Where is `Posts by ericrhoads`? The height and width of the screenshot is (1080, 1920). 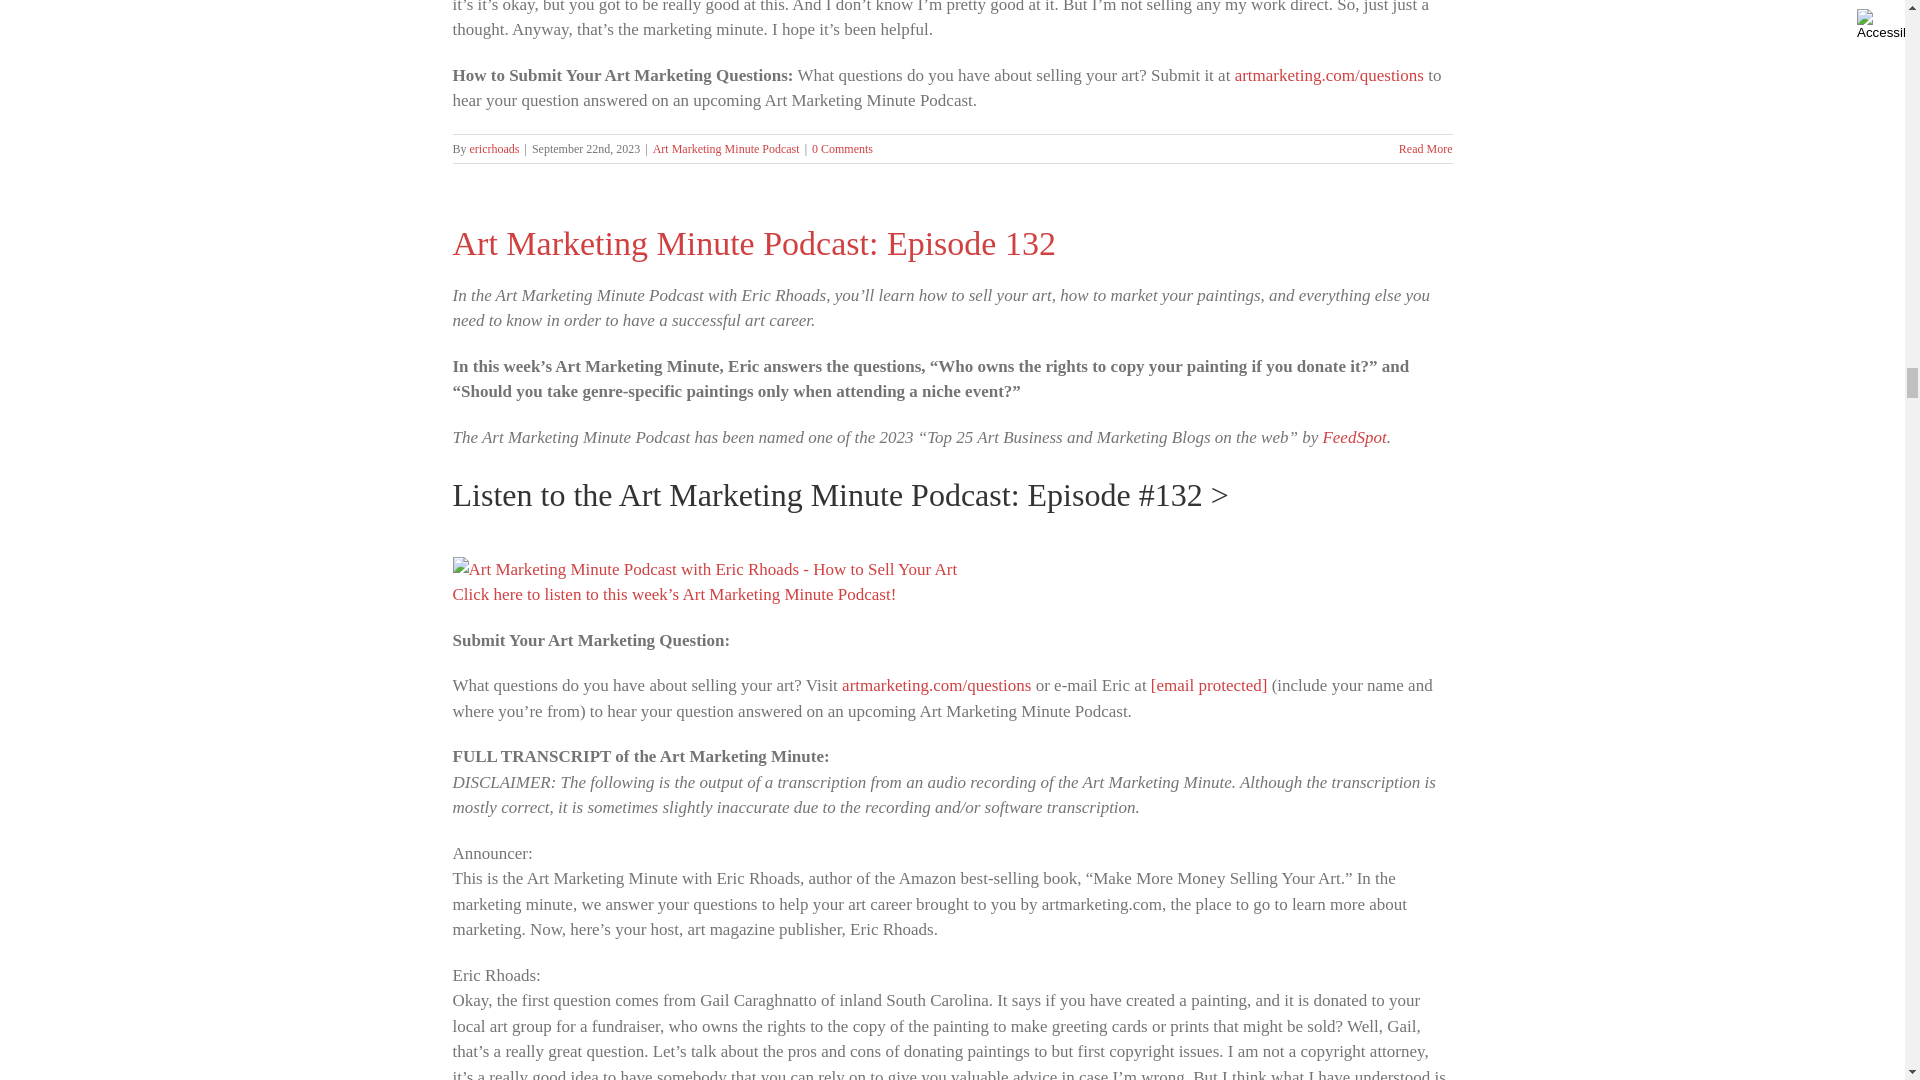 Posts by ericrhoads is located at coordinates (495, 148).